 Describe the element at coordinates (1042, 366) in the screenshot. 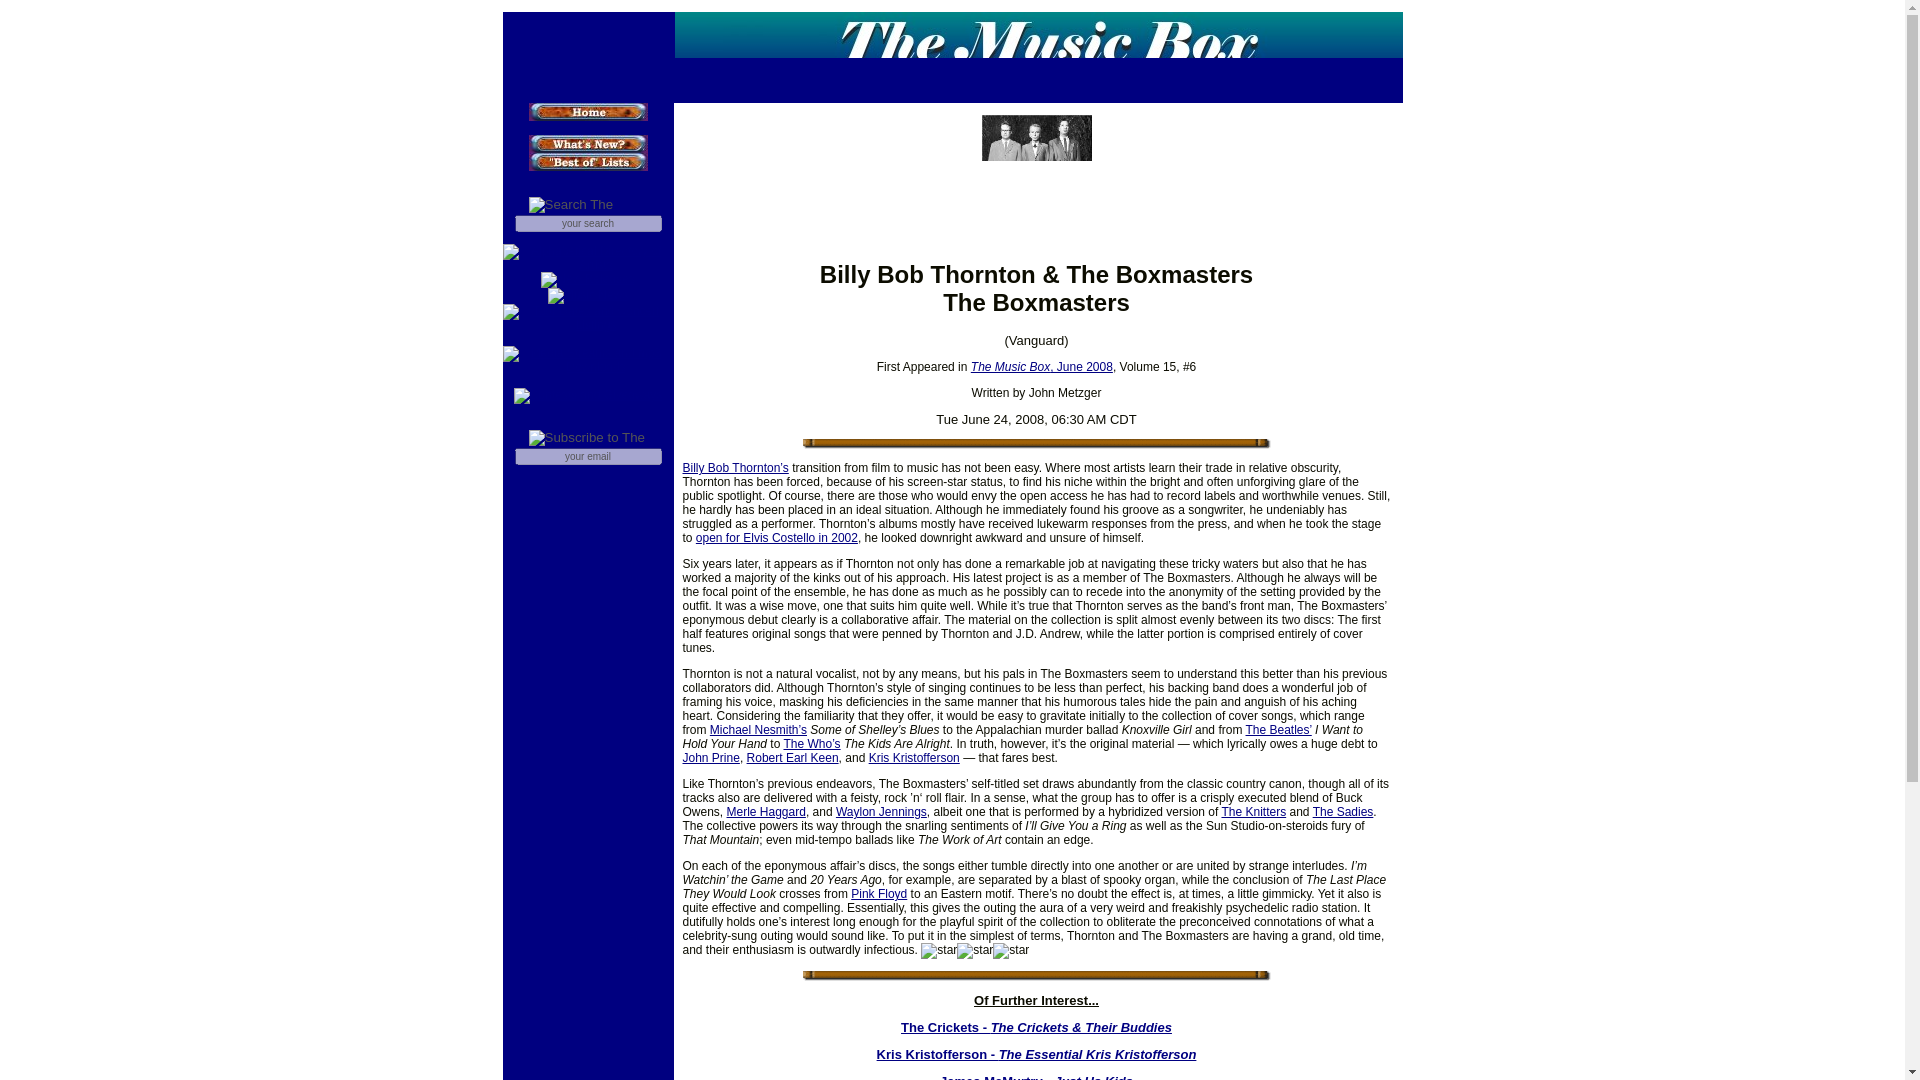

I see `The Music Box, June 2008` at that location.